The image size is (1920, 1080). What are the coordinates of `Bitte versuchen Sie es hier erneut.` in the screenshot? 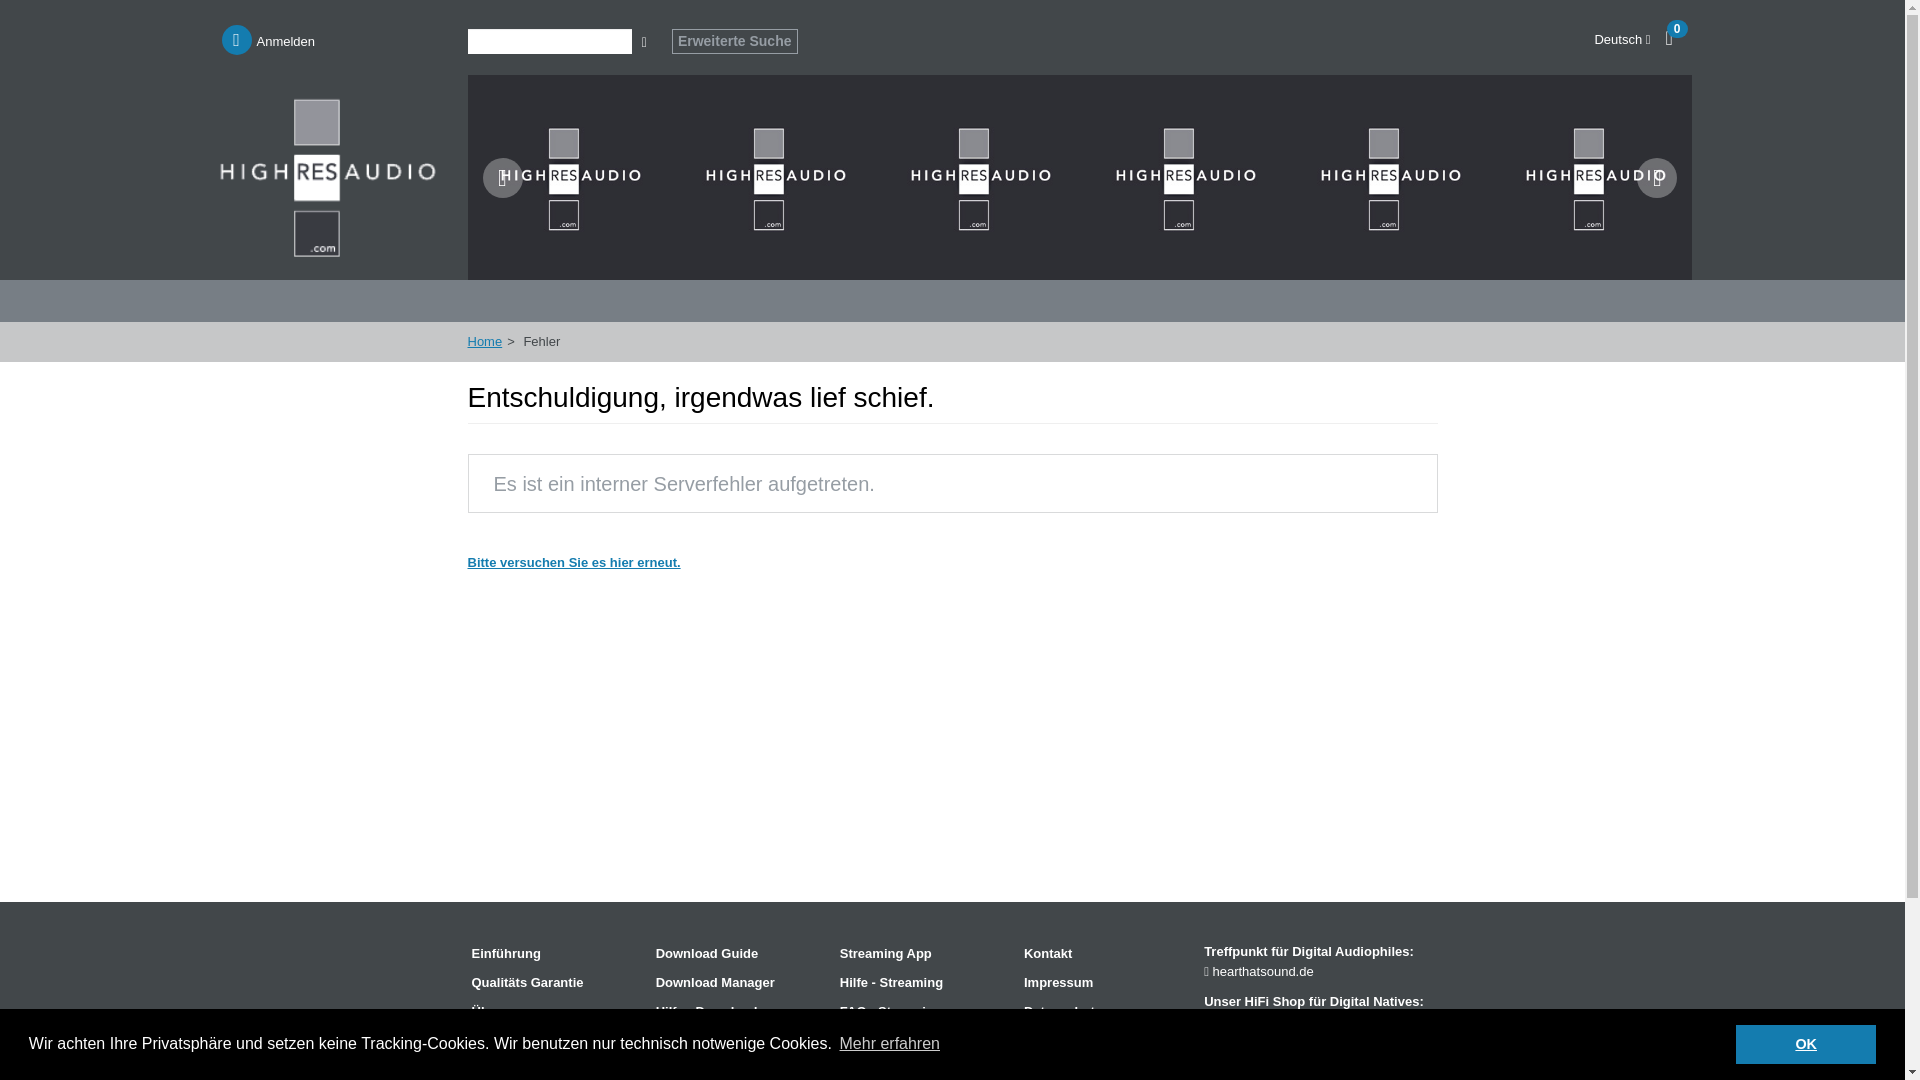 It's located at (574, 562).